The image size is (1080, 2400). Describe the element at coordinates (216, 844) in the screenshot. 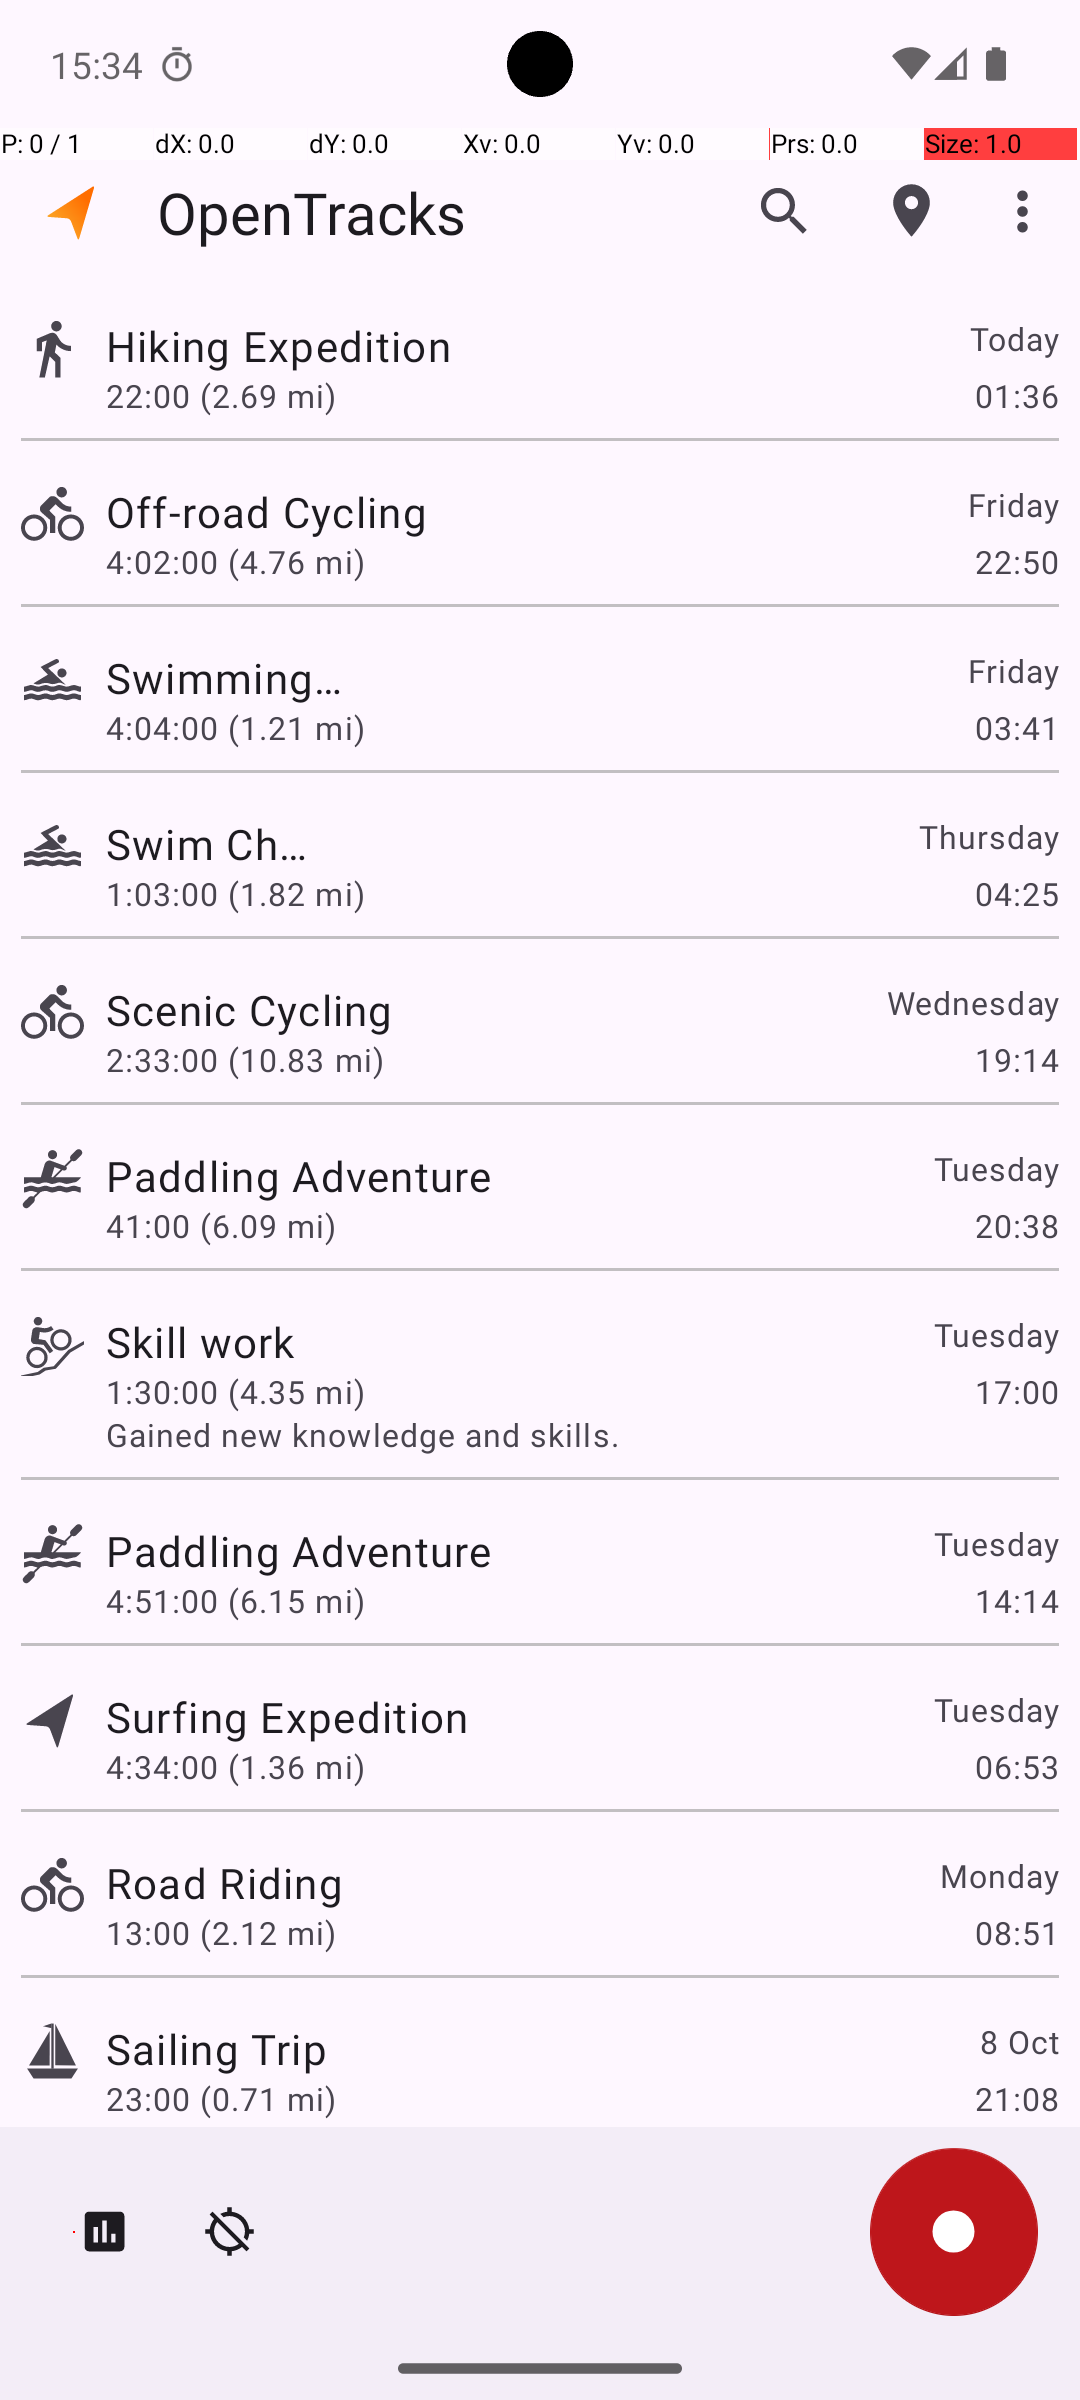

I see `Swim Challenge` at that location.